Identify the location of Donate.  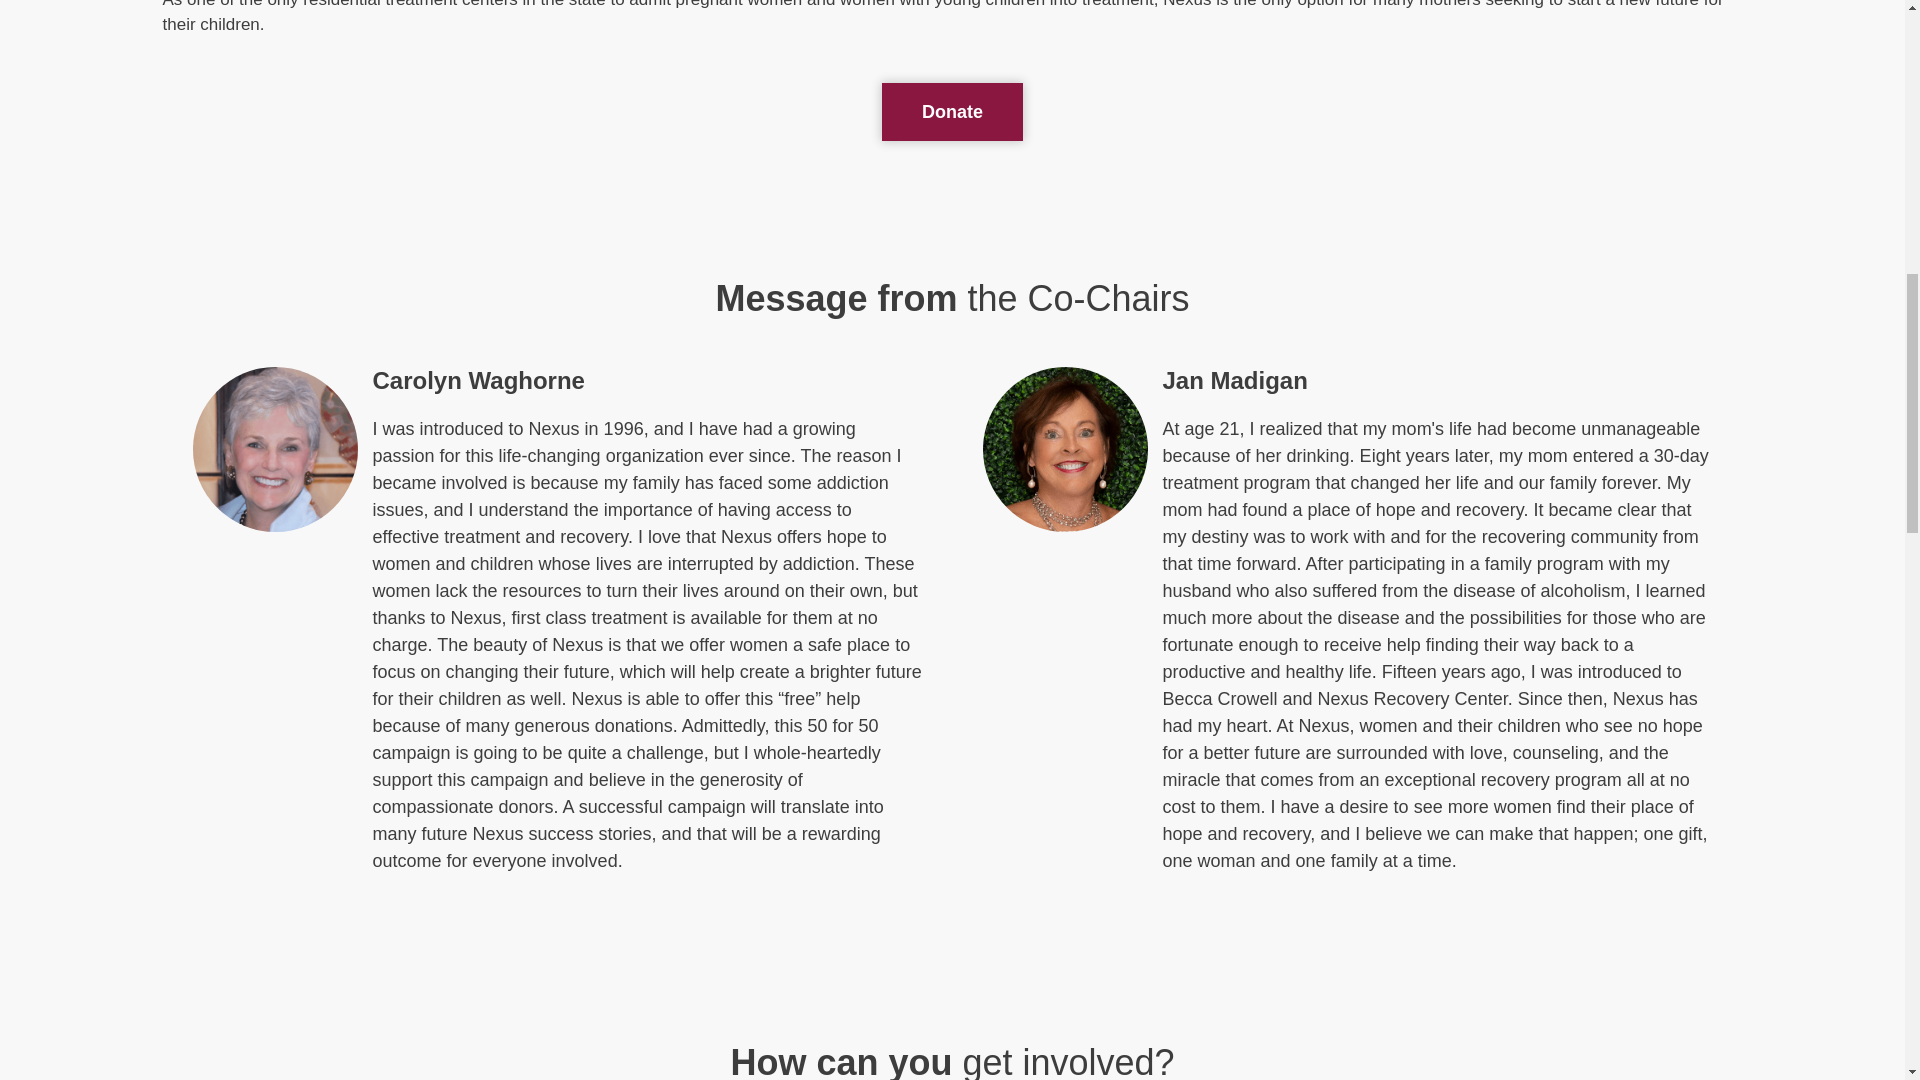
(952, 112).